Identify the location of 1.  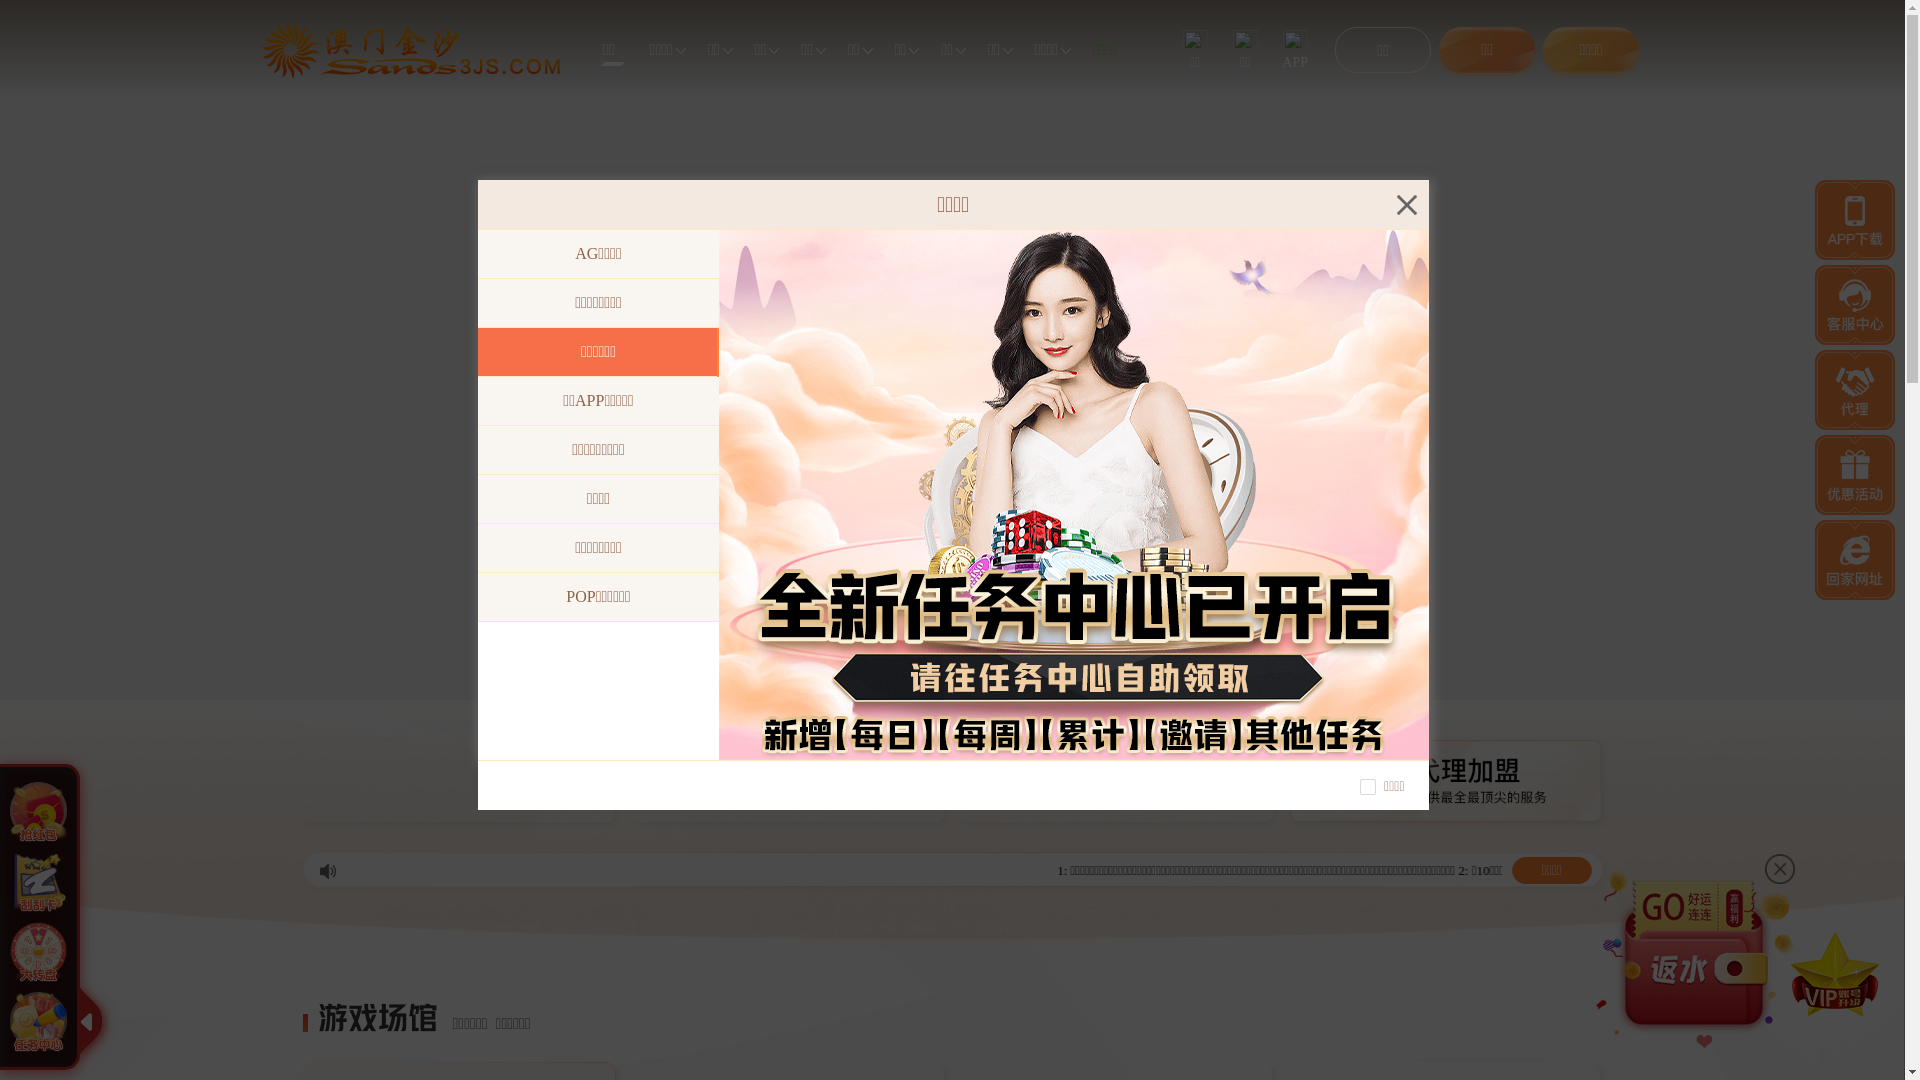
(888, 686).